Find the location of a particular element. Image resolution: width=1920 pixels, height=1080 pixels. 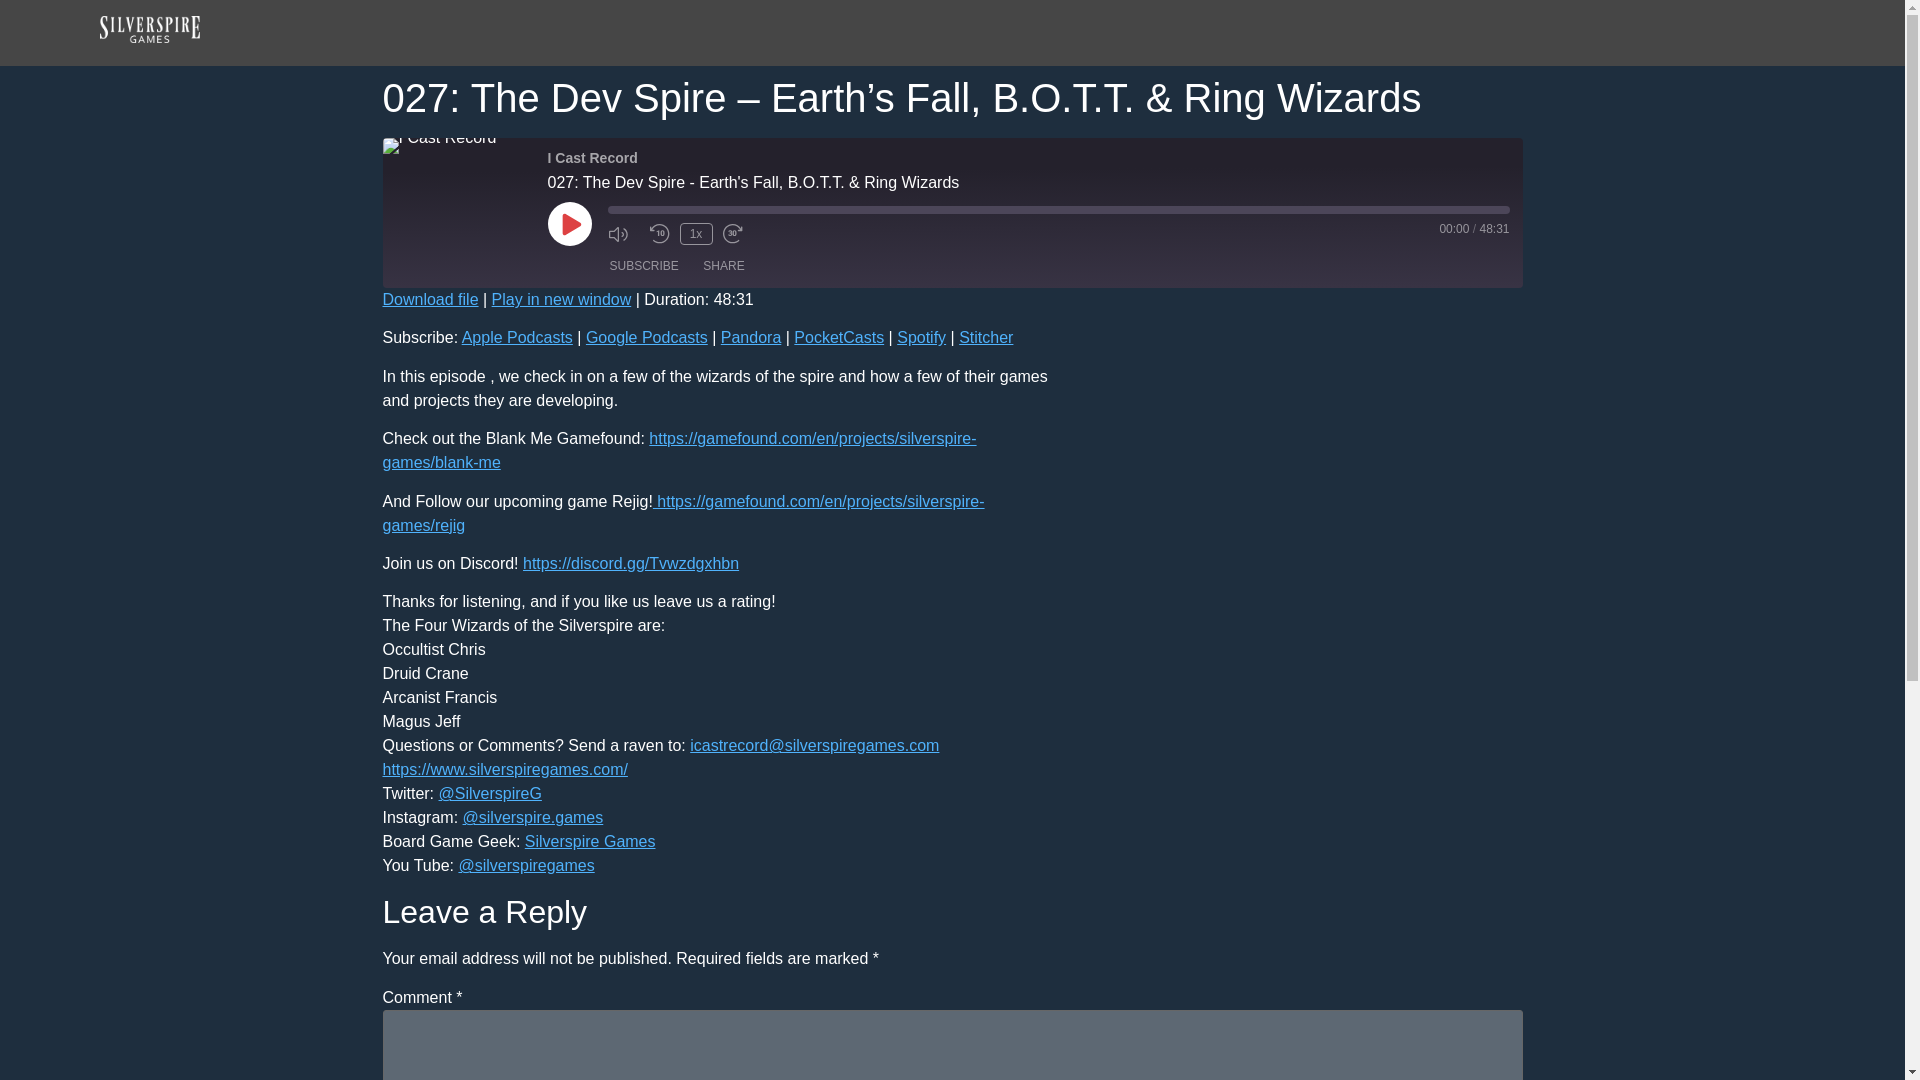

Share is located at coordinates (724, 265).